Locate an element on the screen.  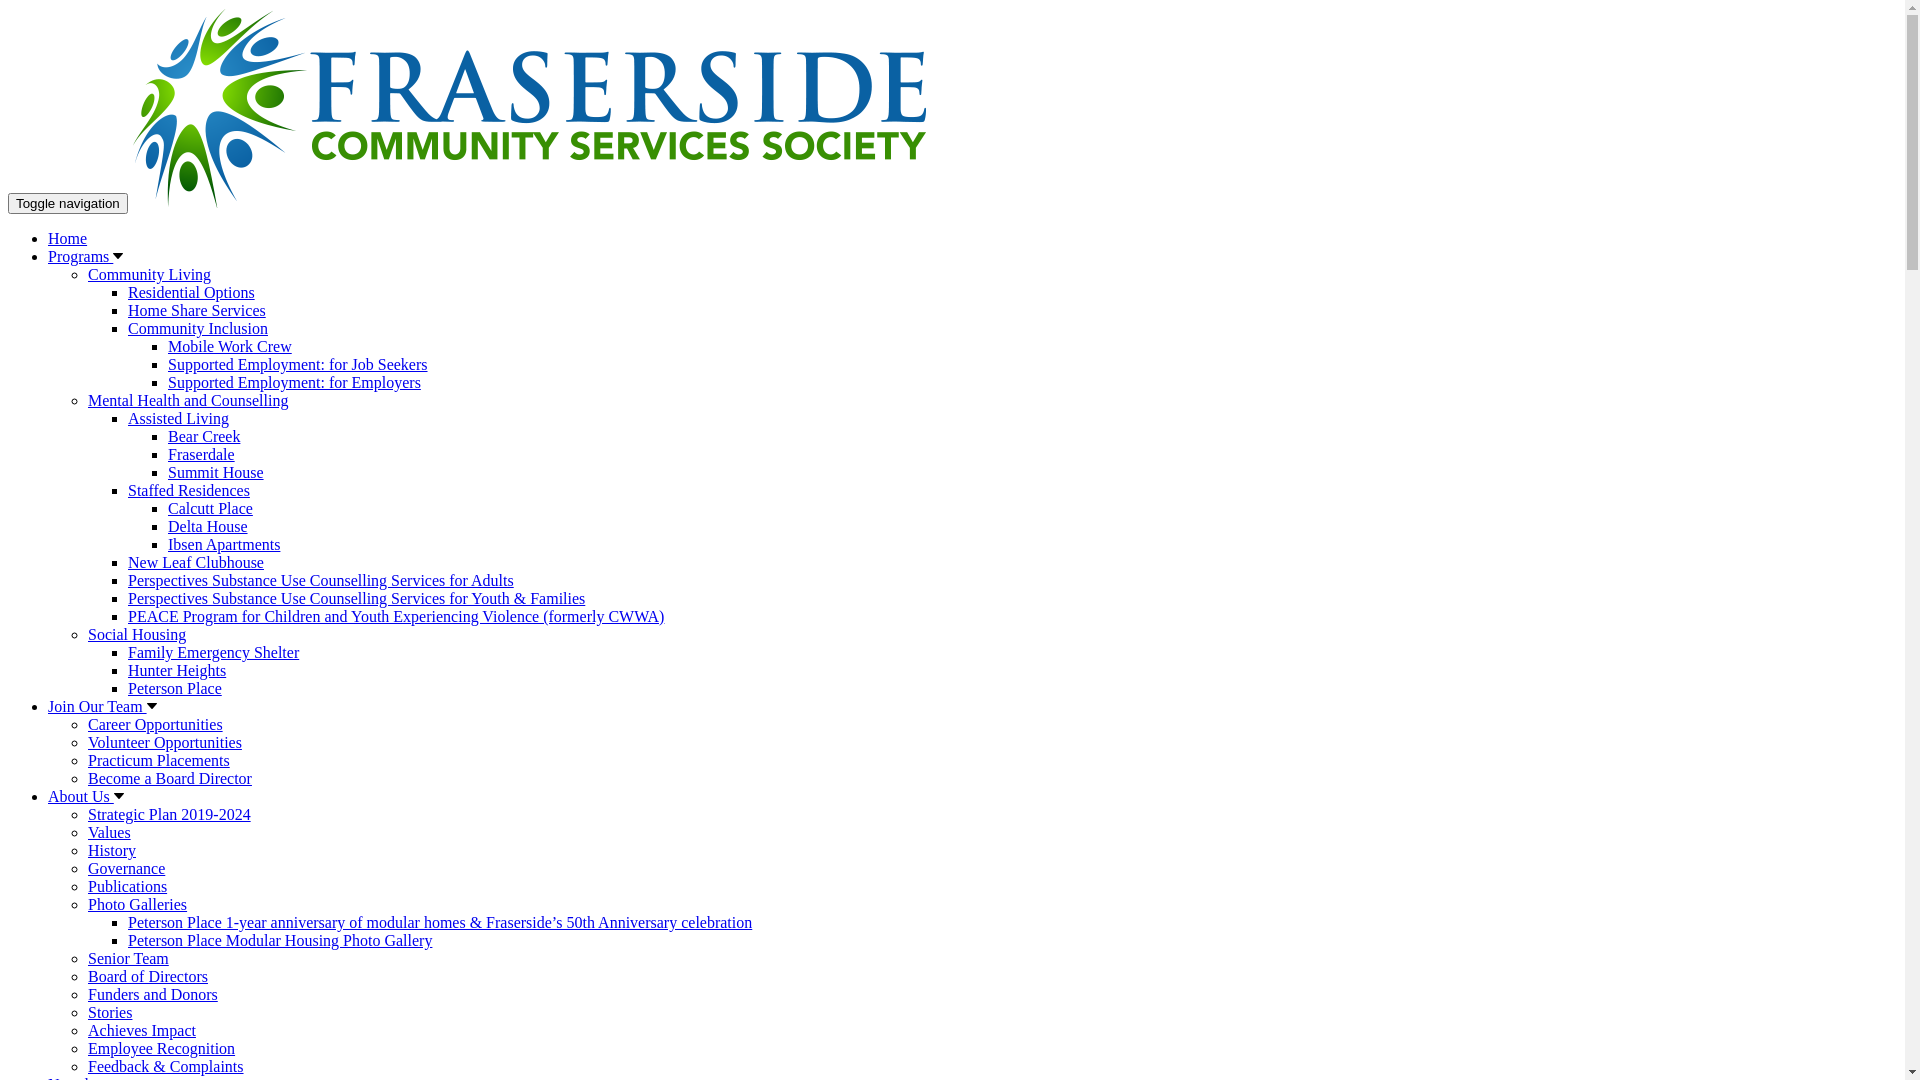
Home Share Services is located at coordinates (197, 310).